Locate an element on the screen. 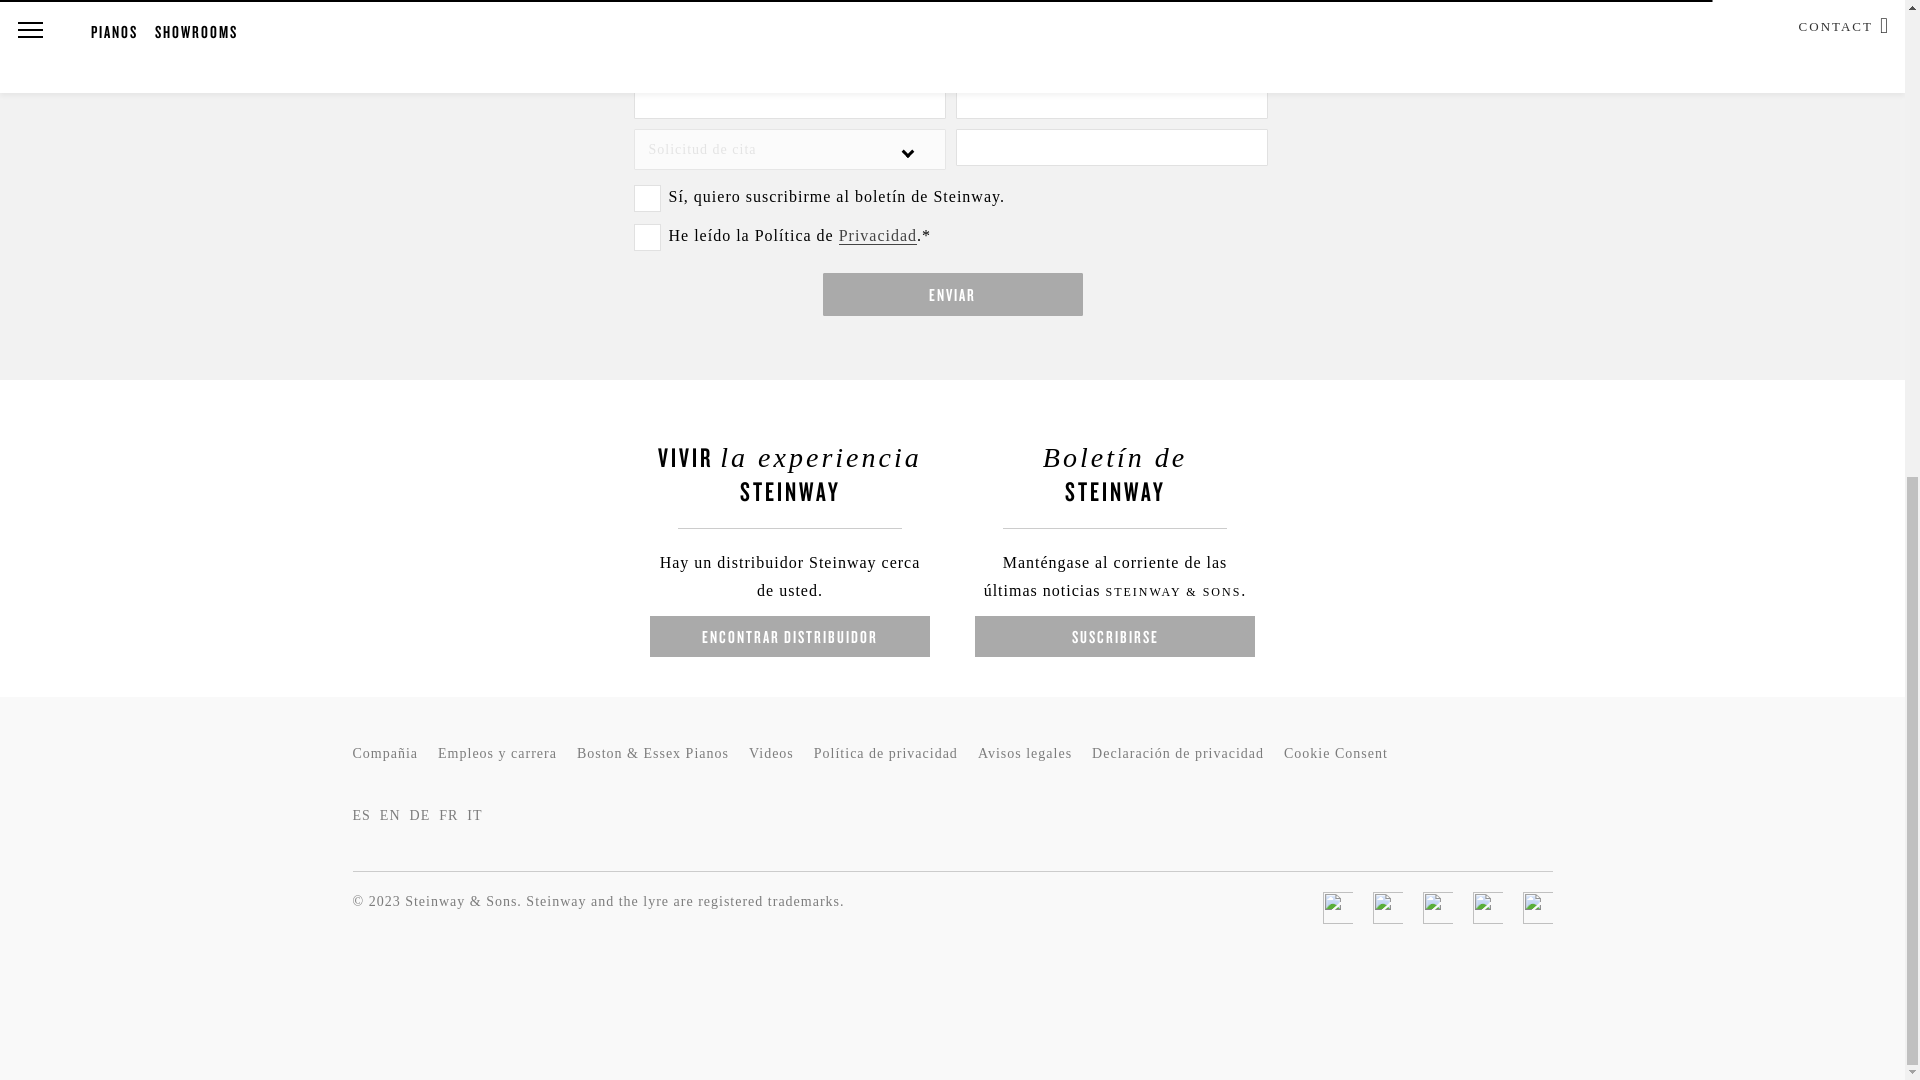 Image resolution: width=1920 pixels, height=1080 pixels. ENCONTRAR DISTRIBUIDOR is located at coordinates (790, 636).